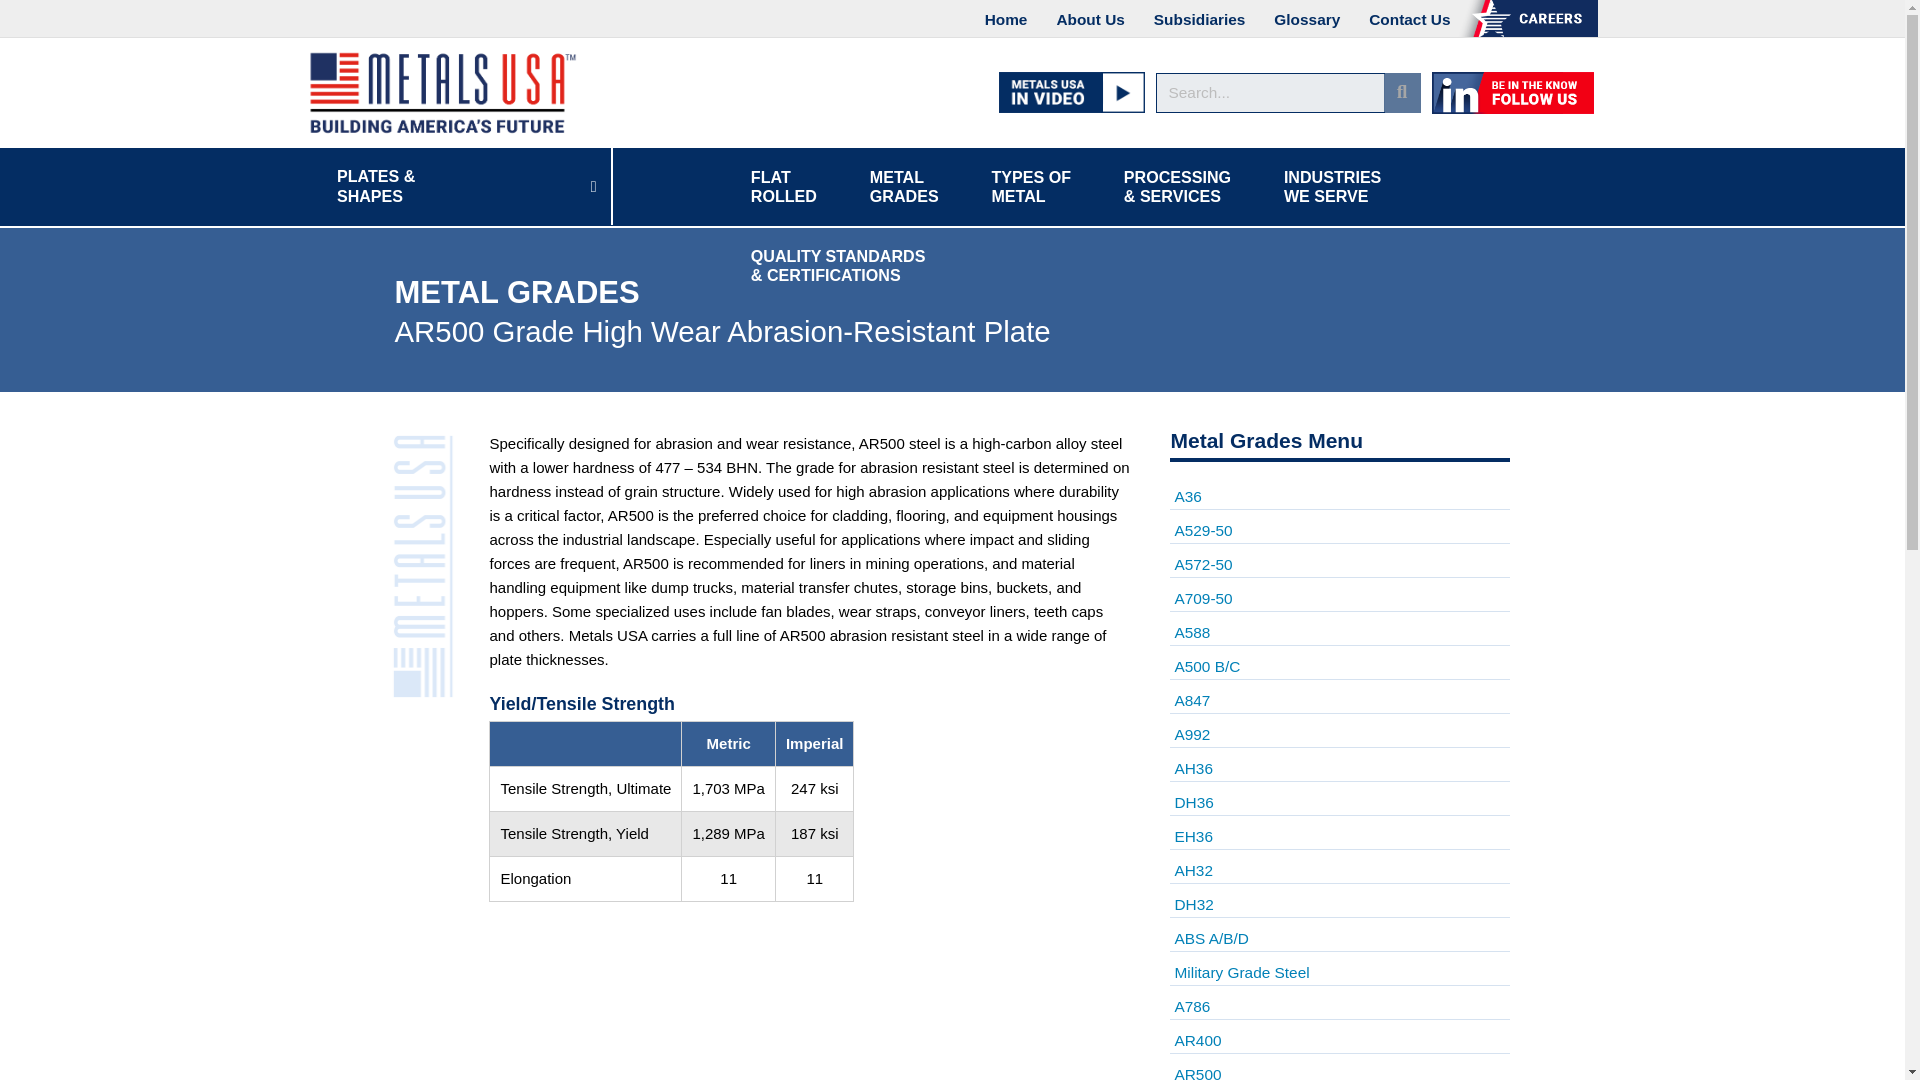 This screenshot has width=1920, height=1080. I want to click on Glossary, so click(1306, 20).